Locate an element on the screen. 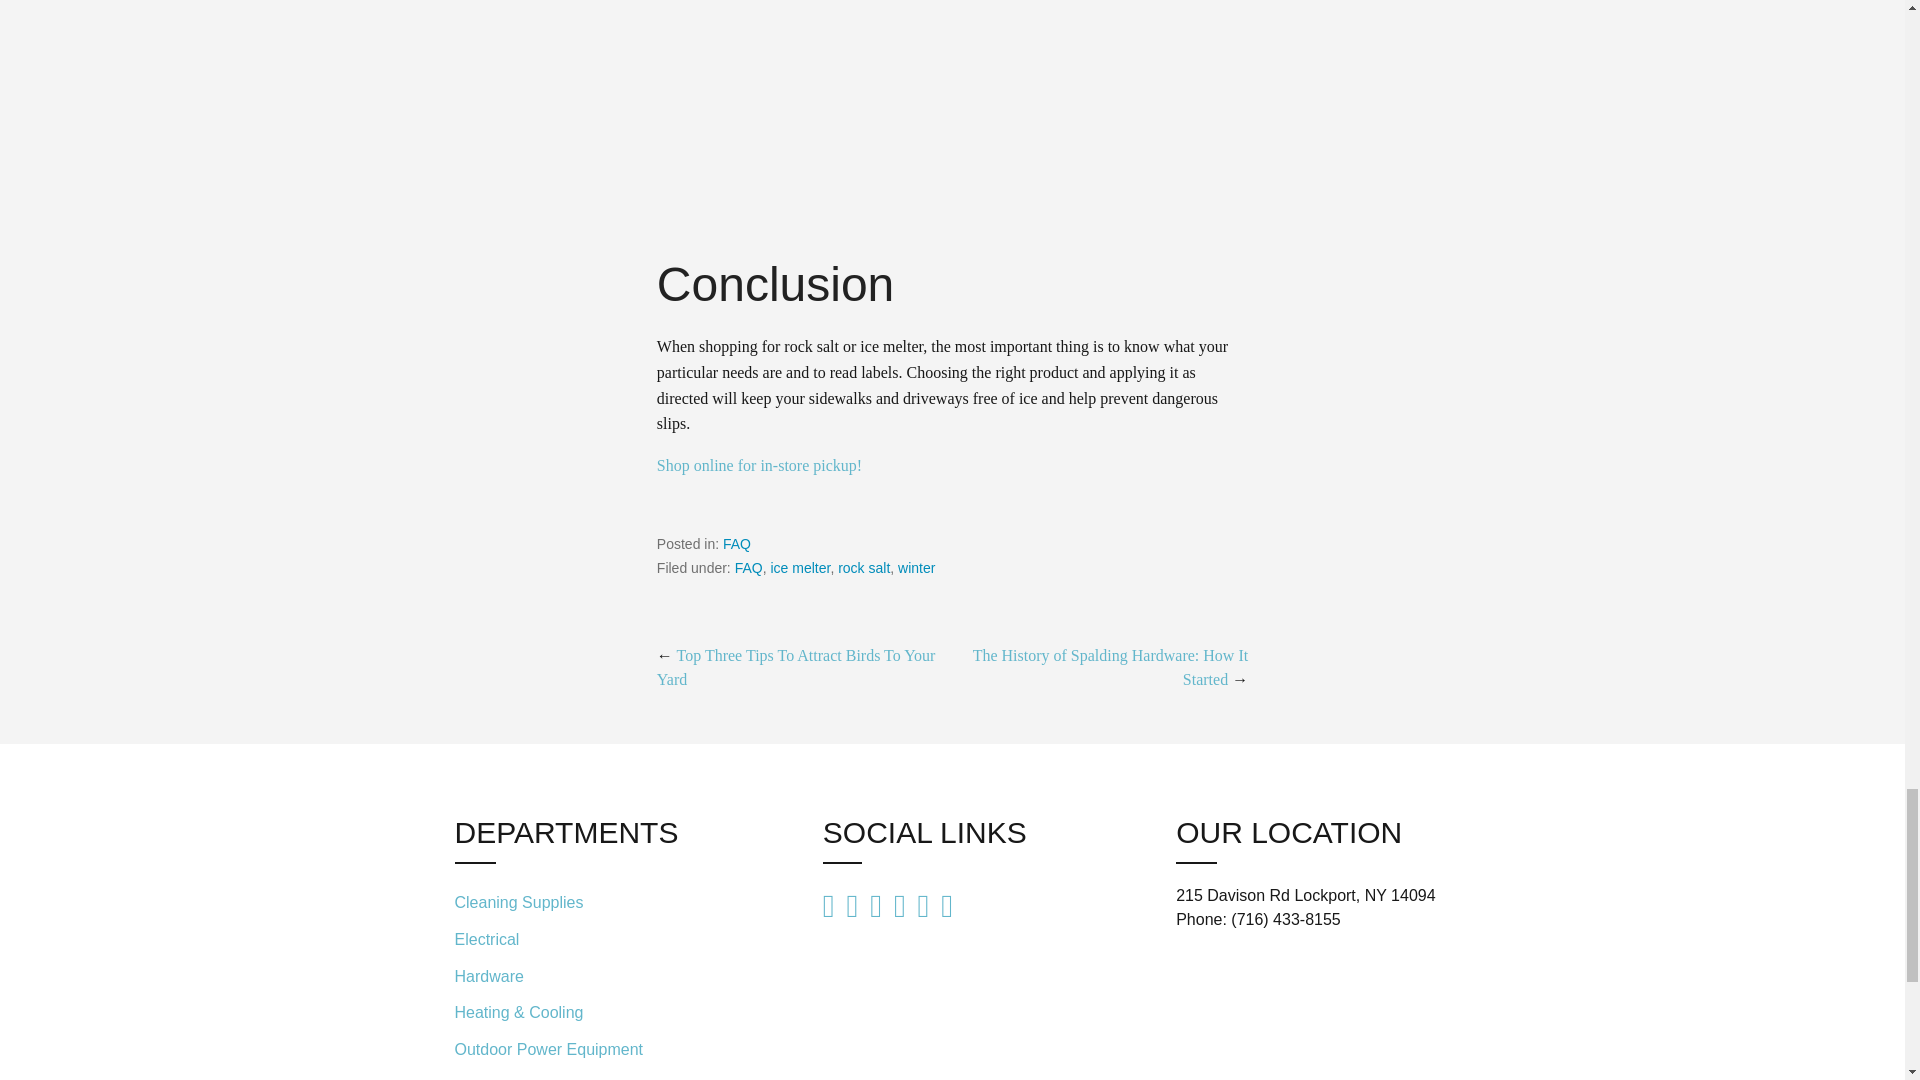 The image size is (1920, 1080). FAQ is located at coordinates (736, 543).